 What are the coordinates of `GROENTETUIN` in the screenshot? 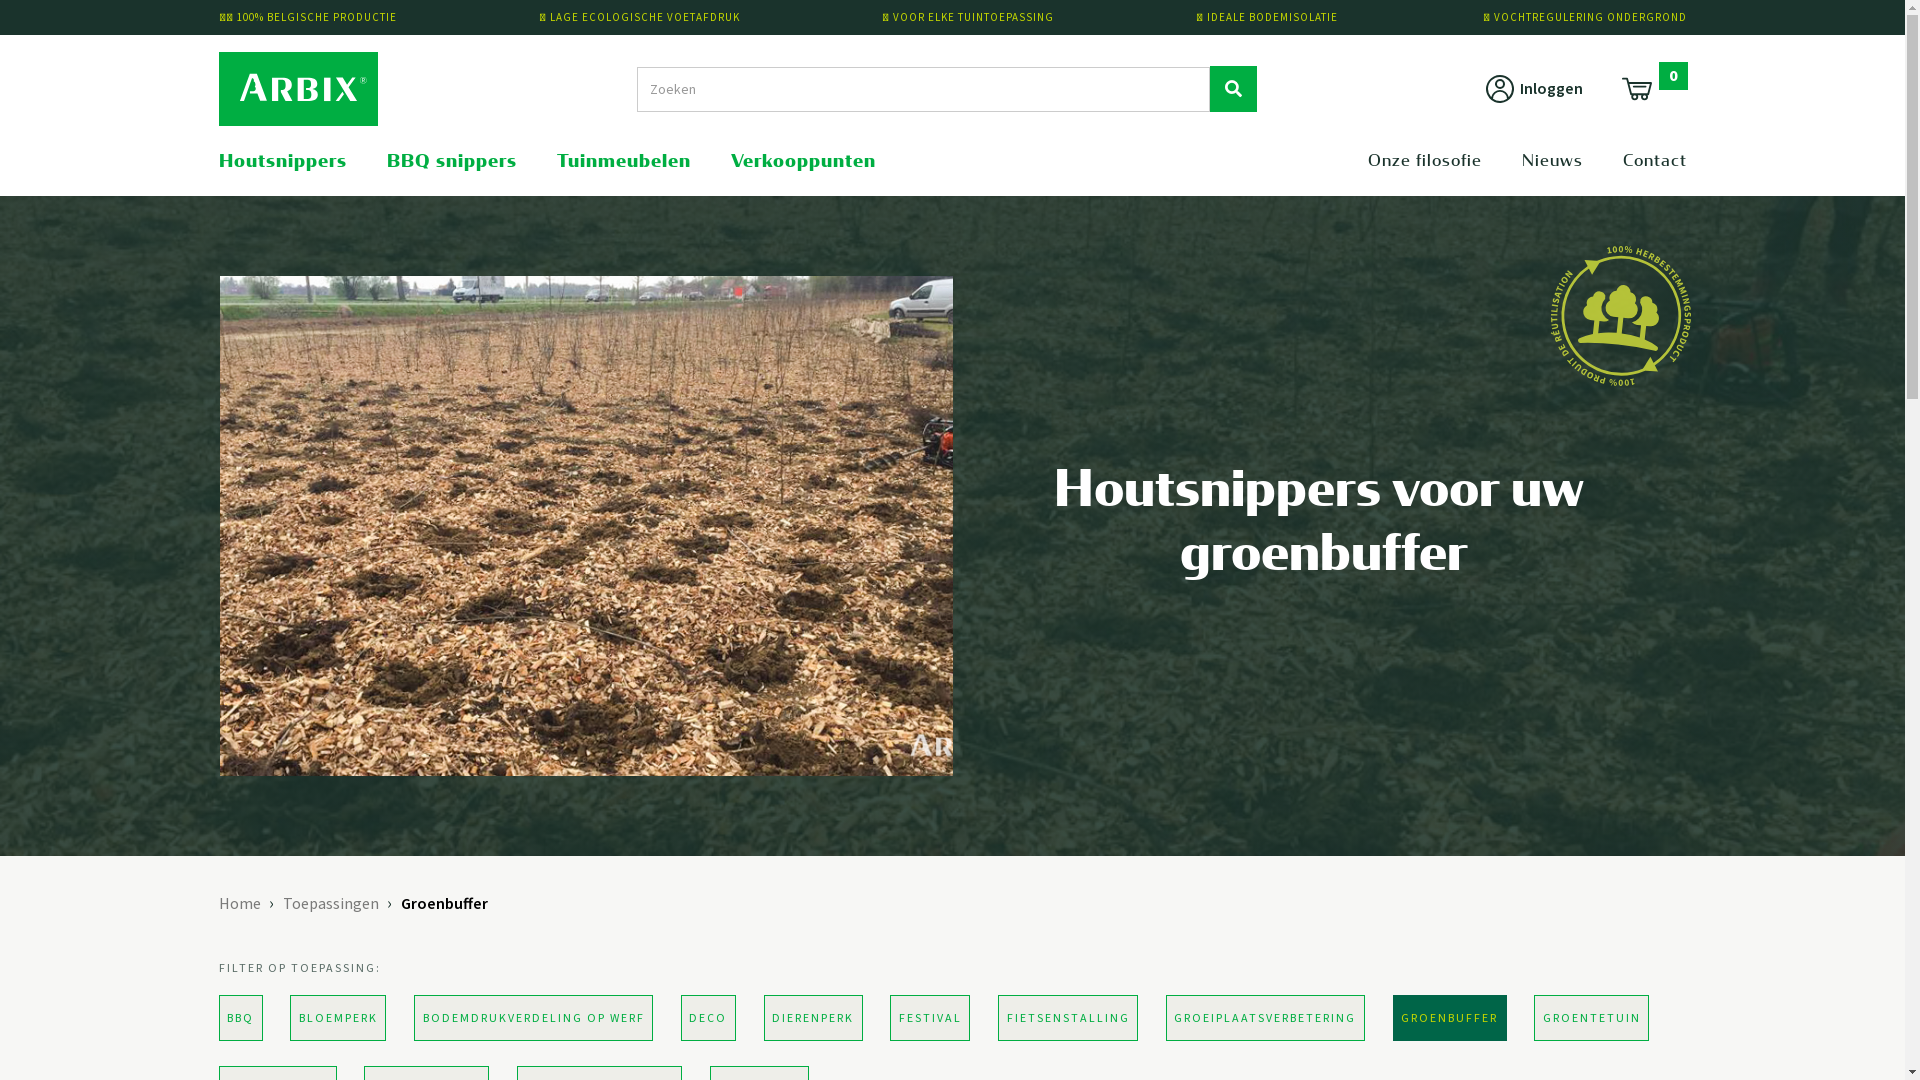 It's located at (1592, 1018).